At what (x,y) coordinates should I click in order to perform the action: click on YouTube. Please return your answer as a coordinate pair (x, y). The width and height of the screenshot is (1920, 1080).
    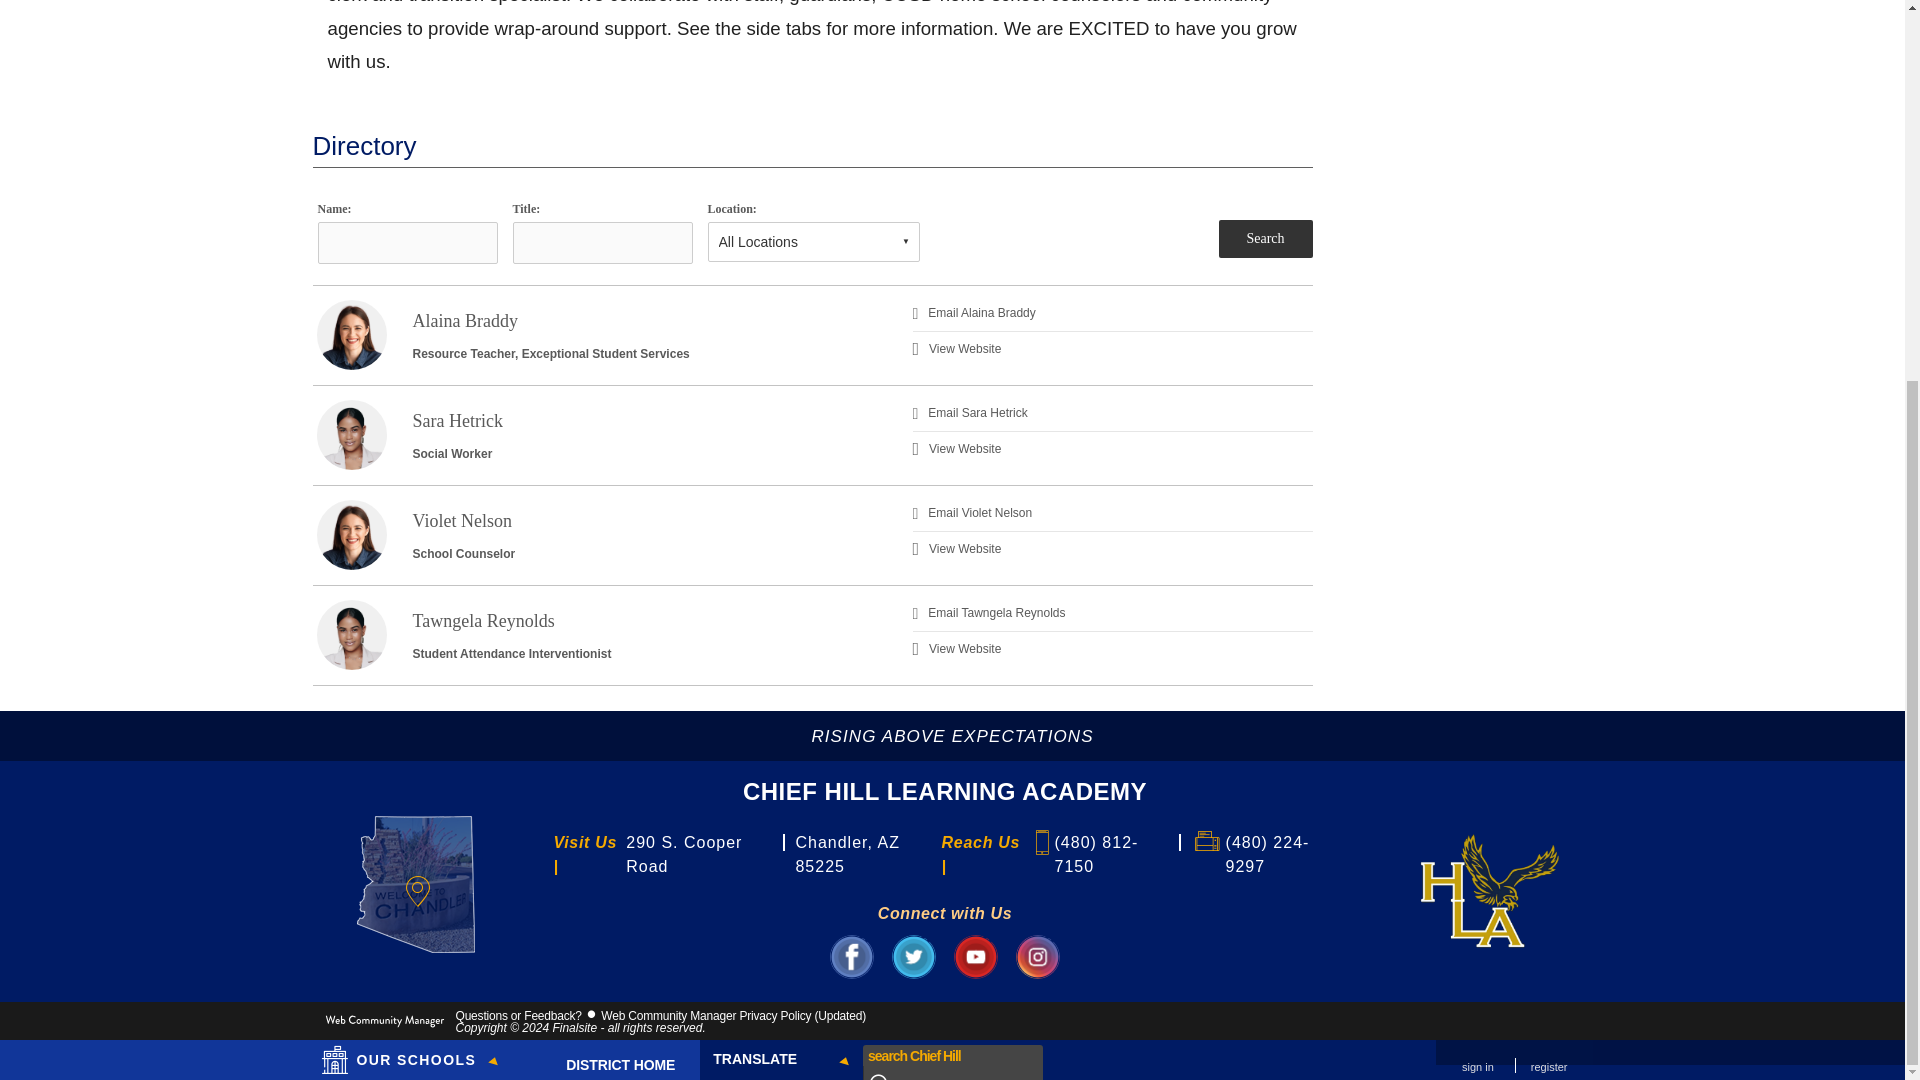
    Looking at the image, I should click on (976, 956).